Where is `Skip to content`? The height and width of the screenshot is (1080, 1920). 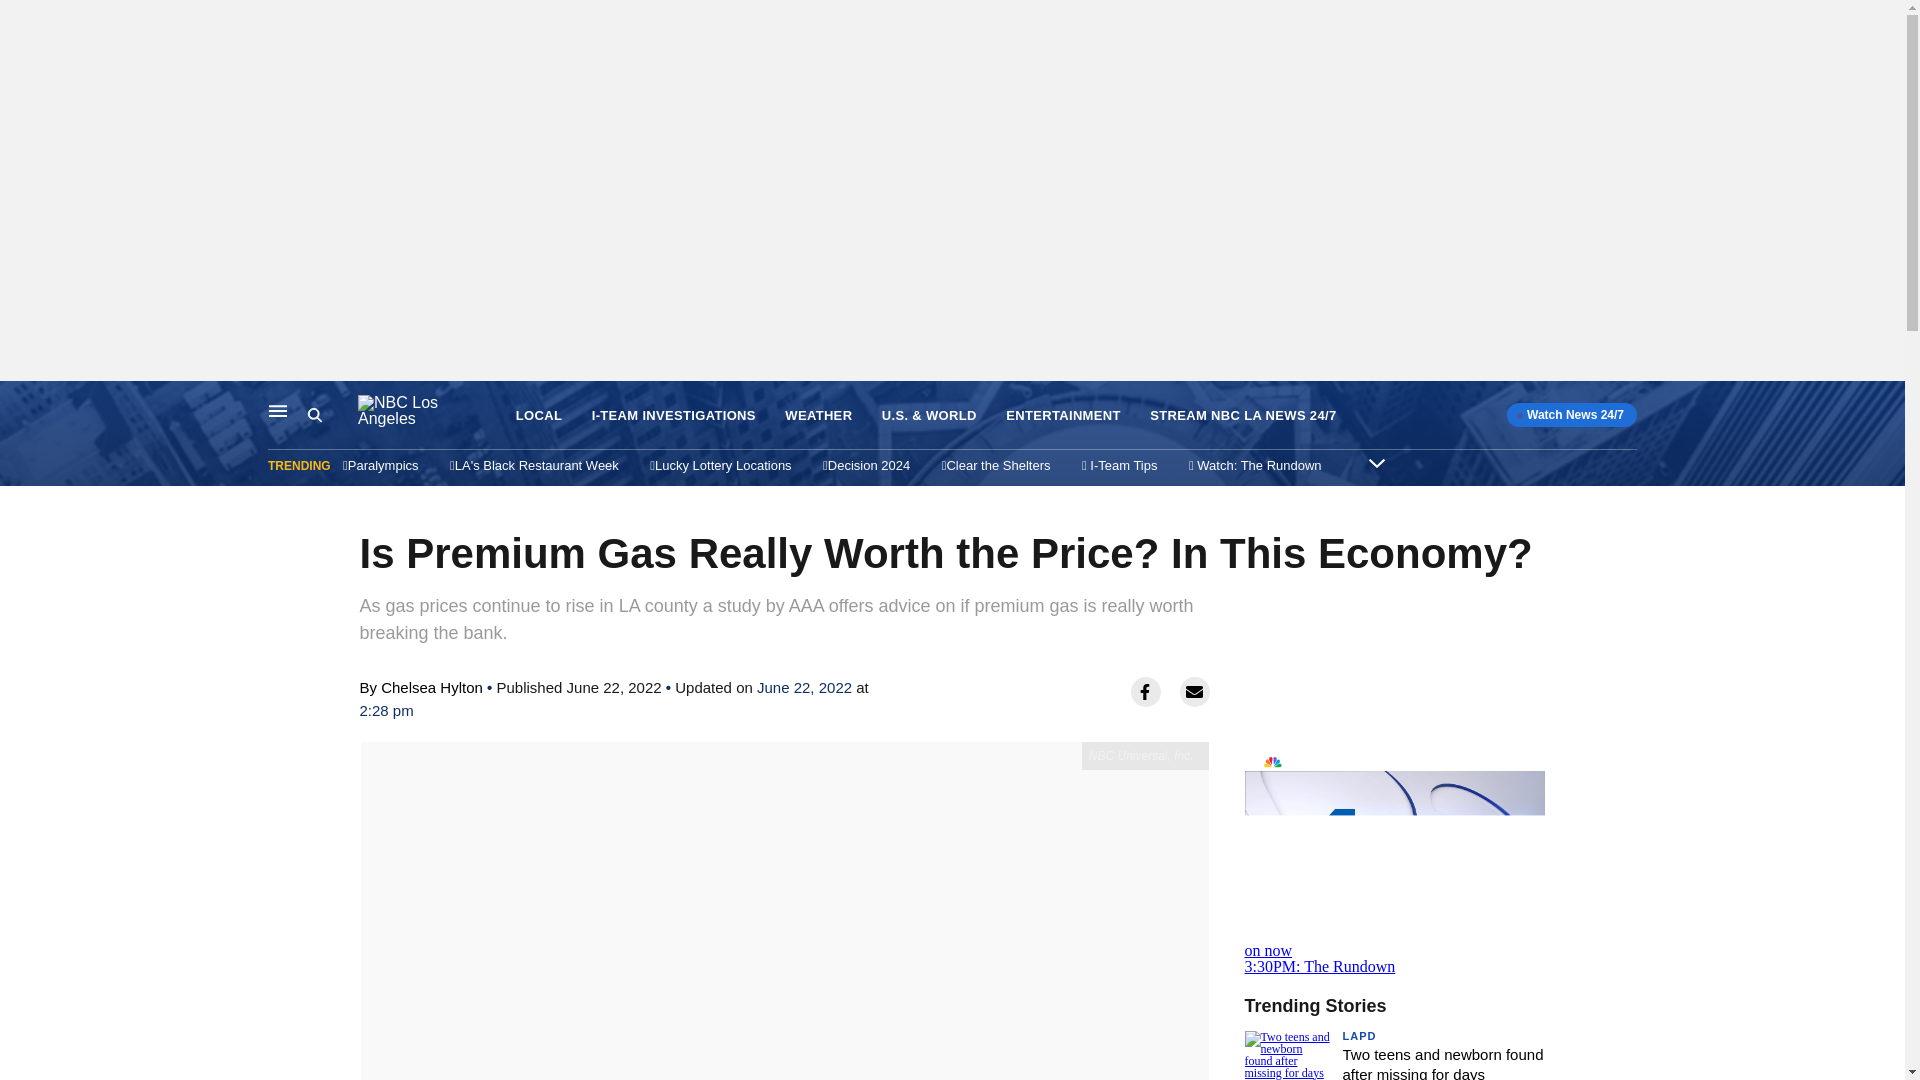 Skip to content is located at coordinates (21, 402).